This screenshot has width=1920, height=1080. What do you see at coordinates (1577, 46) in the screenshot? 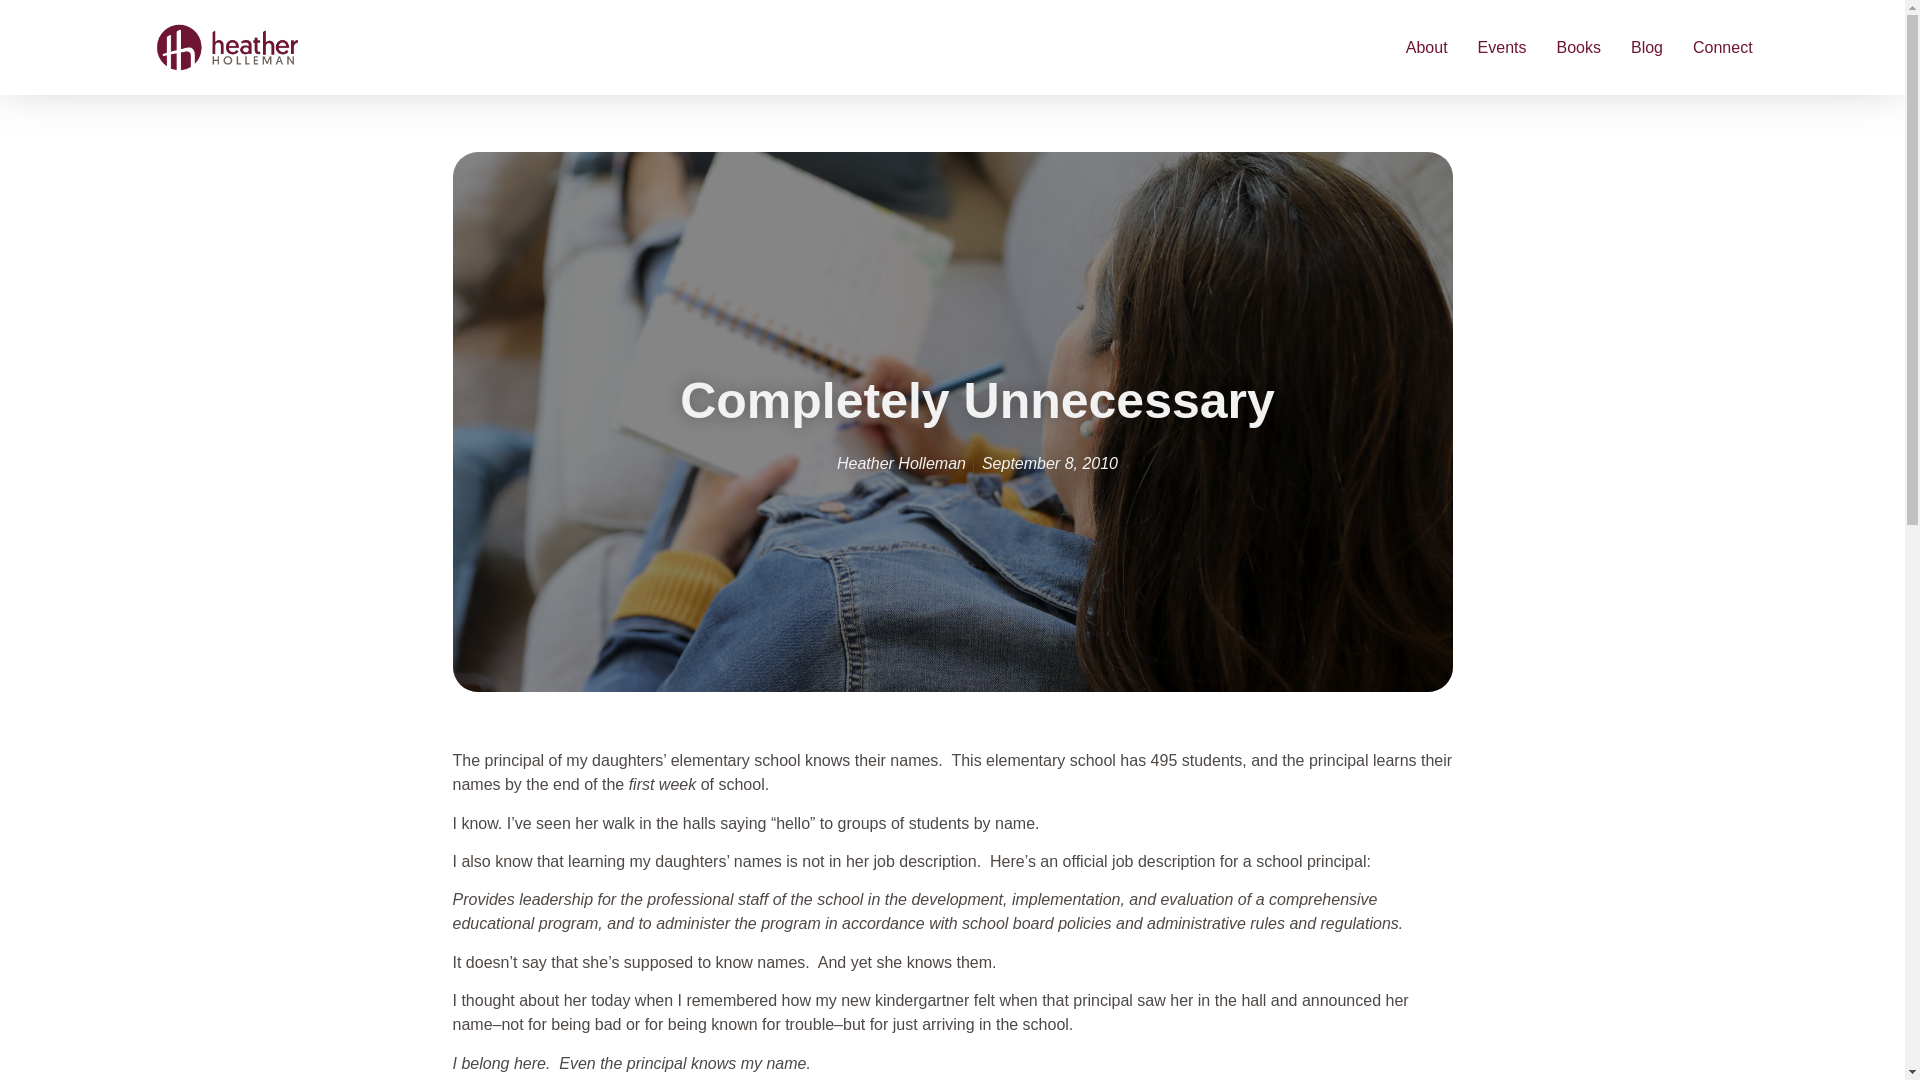
I see `Books` at bounding box center [1577, 46].